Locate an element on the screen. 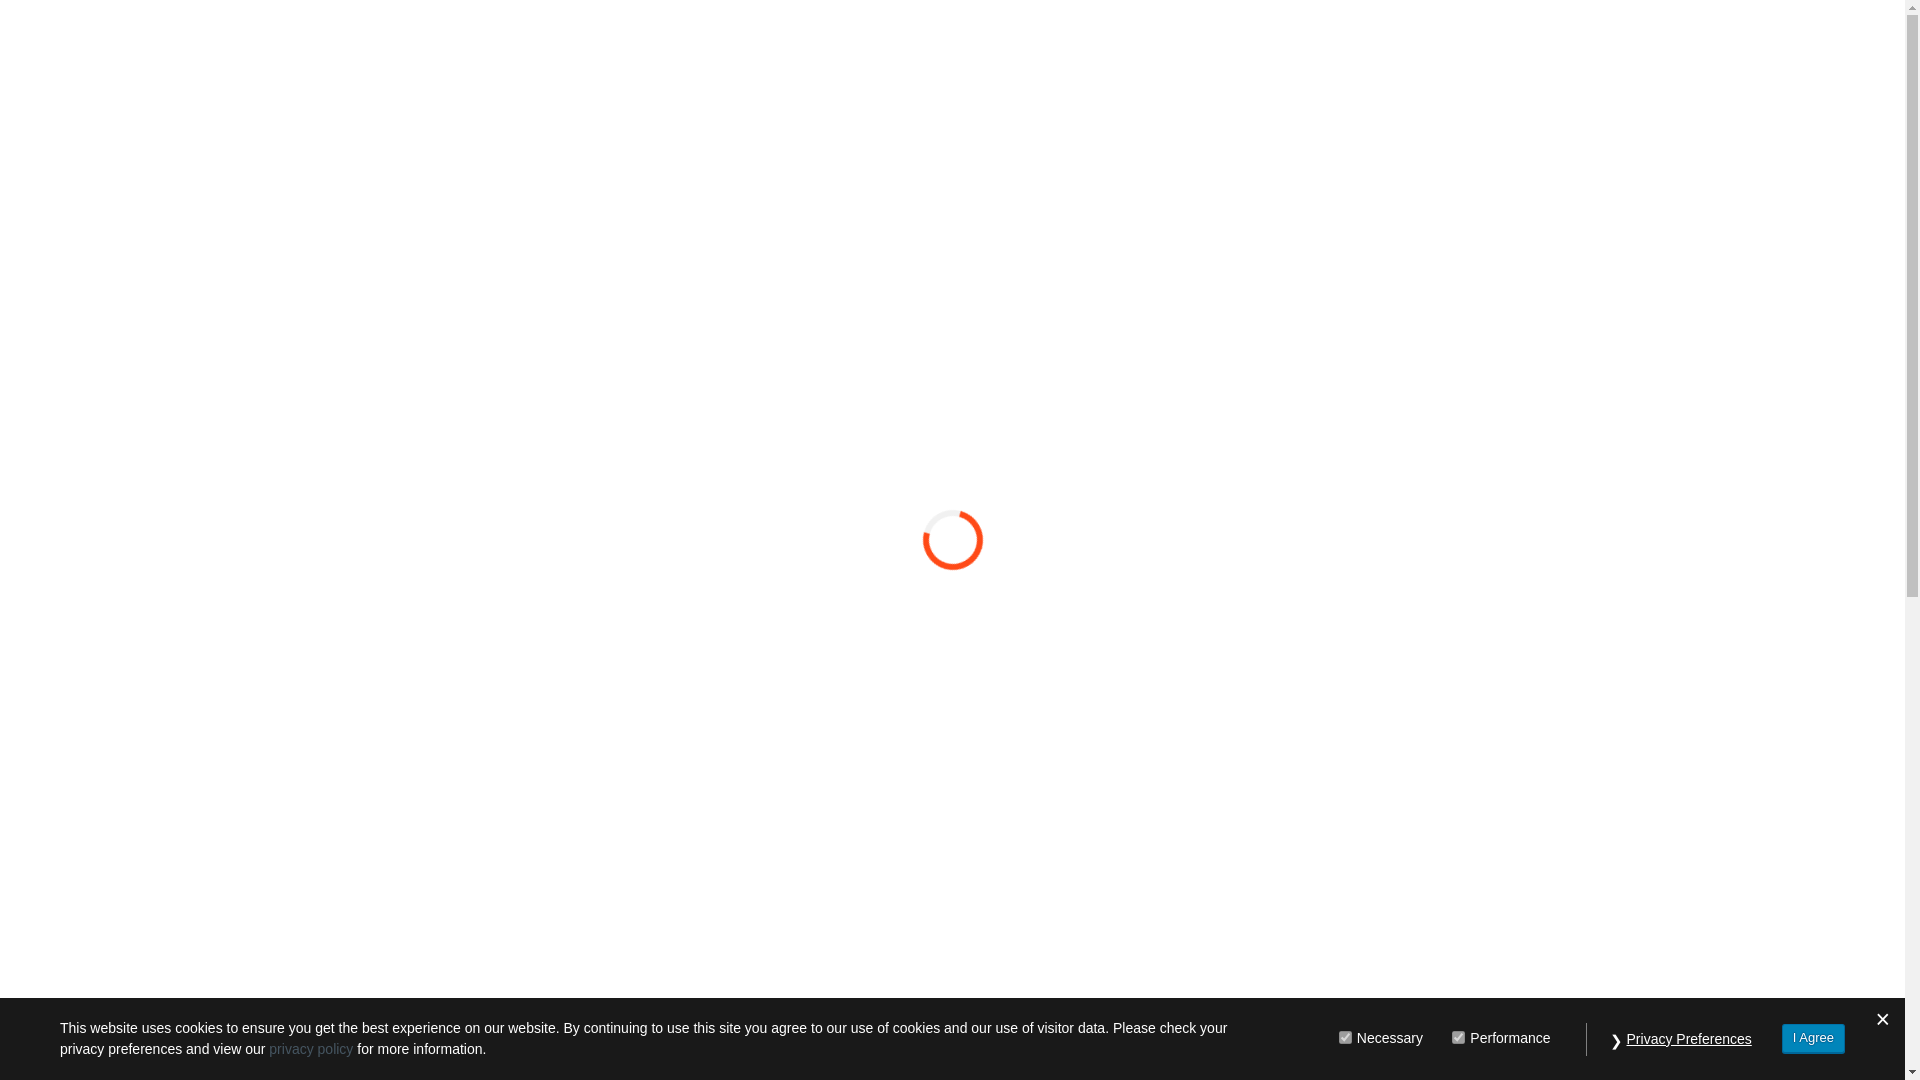 This screenshot has width=1920, height=1080. xadmin is located at coordinates (440, 586).